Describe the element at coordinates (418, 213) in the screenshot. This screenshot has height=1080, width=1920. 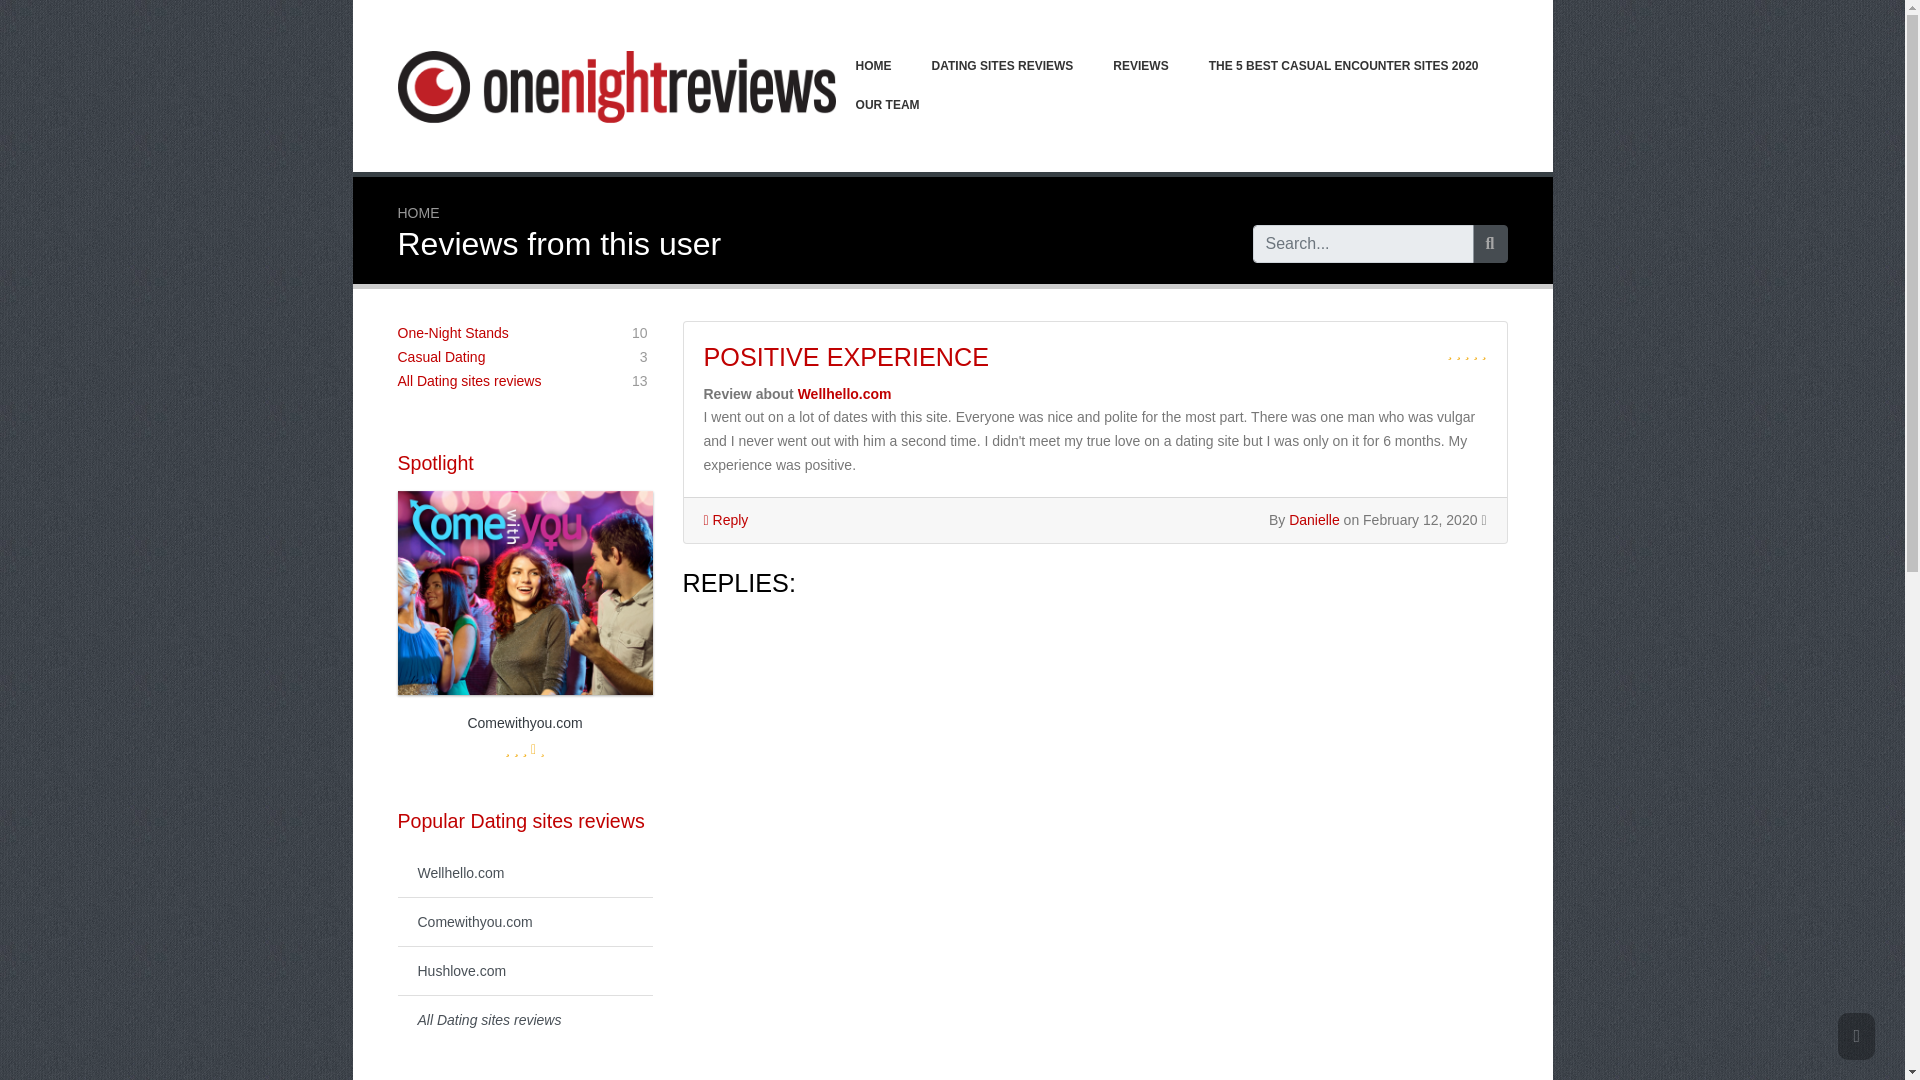
I see `Complete List` at that location.